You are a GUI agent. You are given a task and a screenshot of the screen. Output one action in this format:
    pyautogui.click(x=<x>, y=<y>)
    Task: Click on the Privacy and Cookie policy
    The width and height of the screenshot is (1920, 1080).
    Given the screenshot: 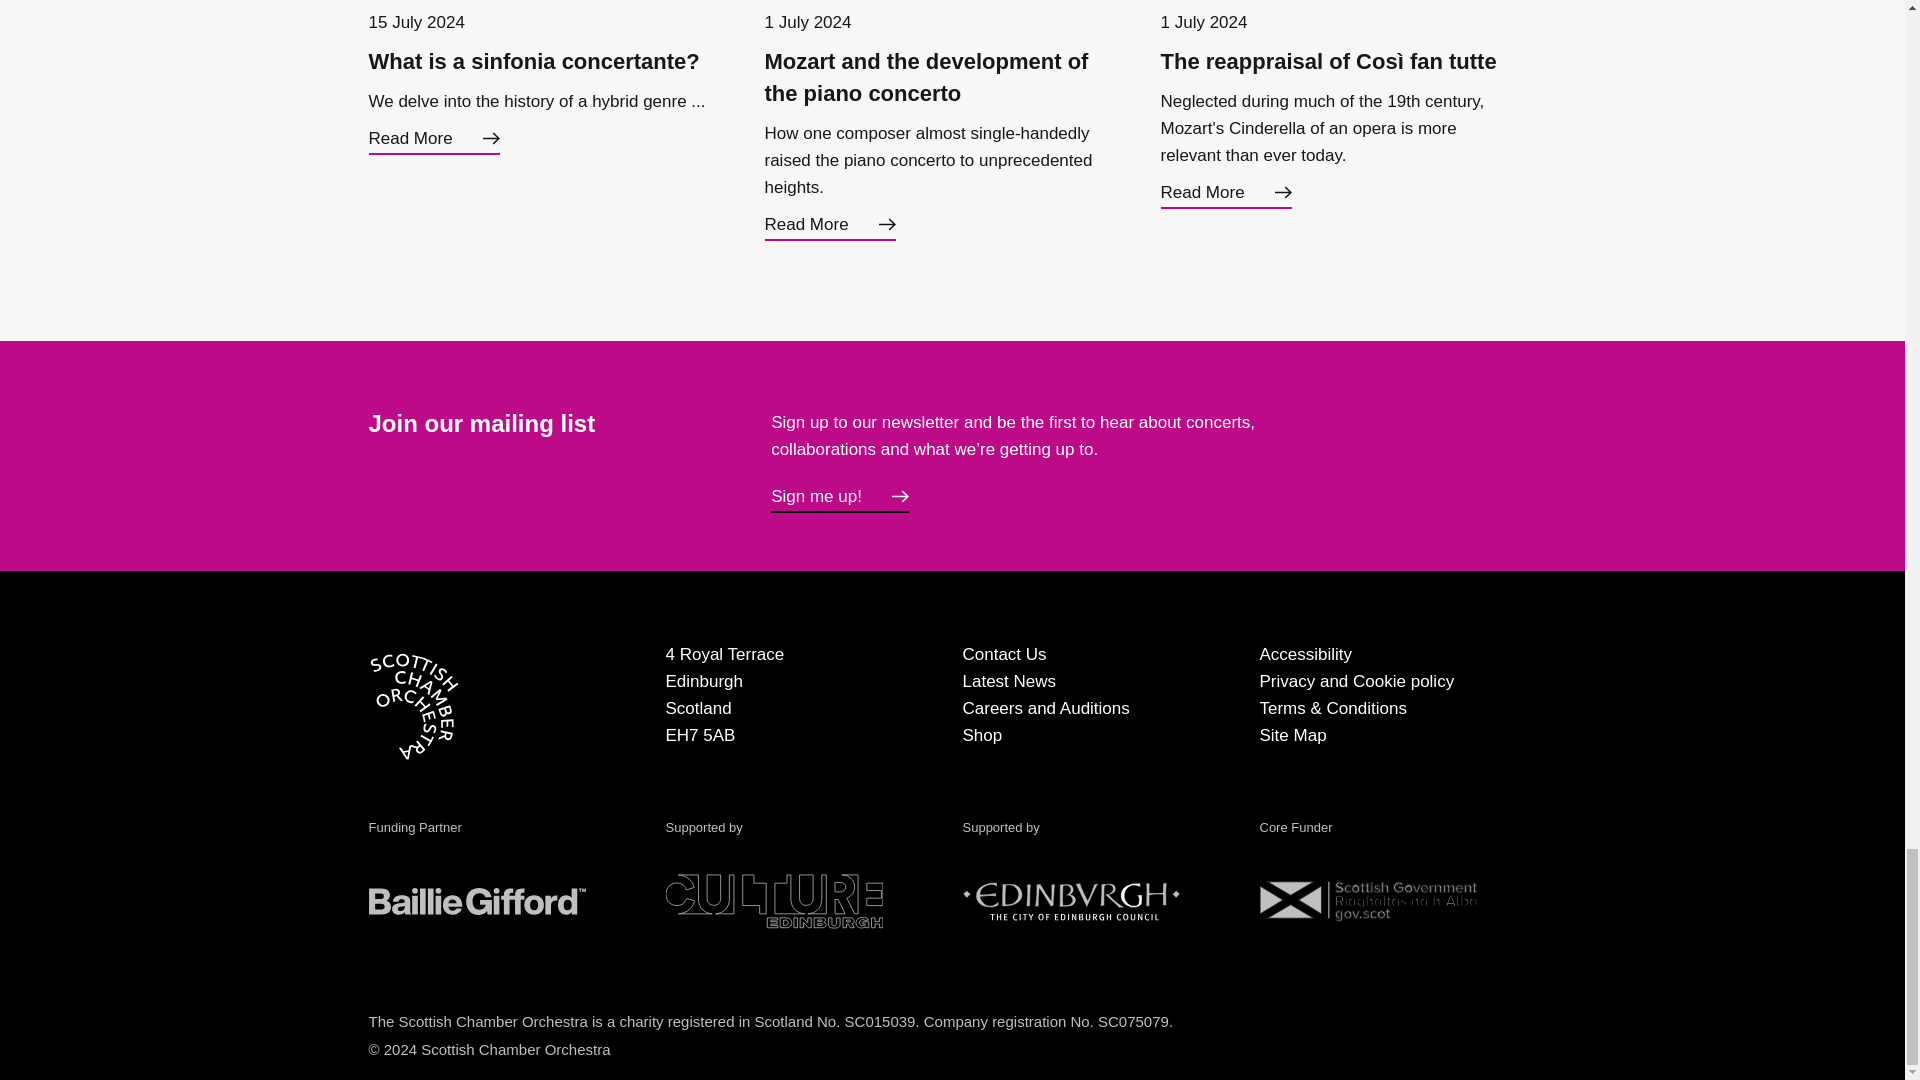 What is the action you would take?
    pyautogui.click(x=1357, y=681)
    